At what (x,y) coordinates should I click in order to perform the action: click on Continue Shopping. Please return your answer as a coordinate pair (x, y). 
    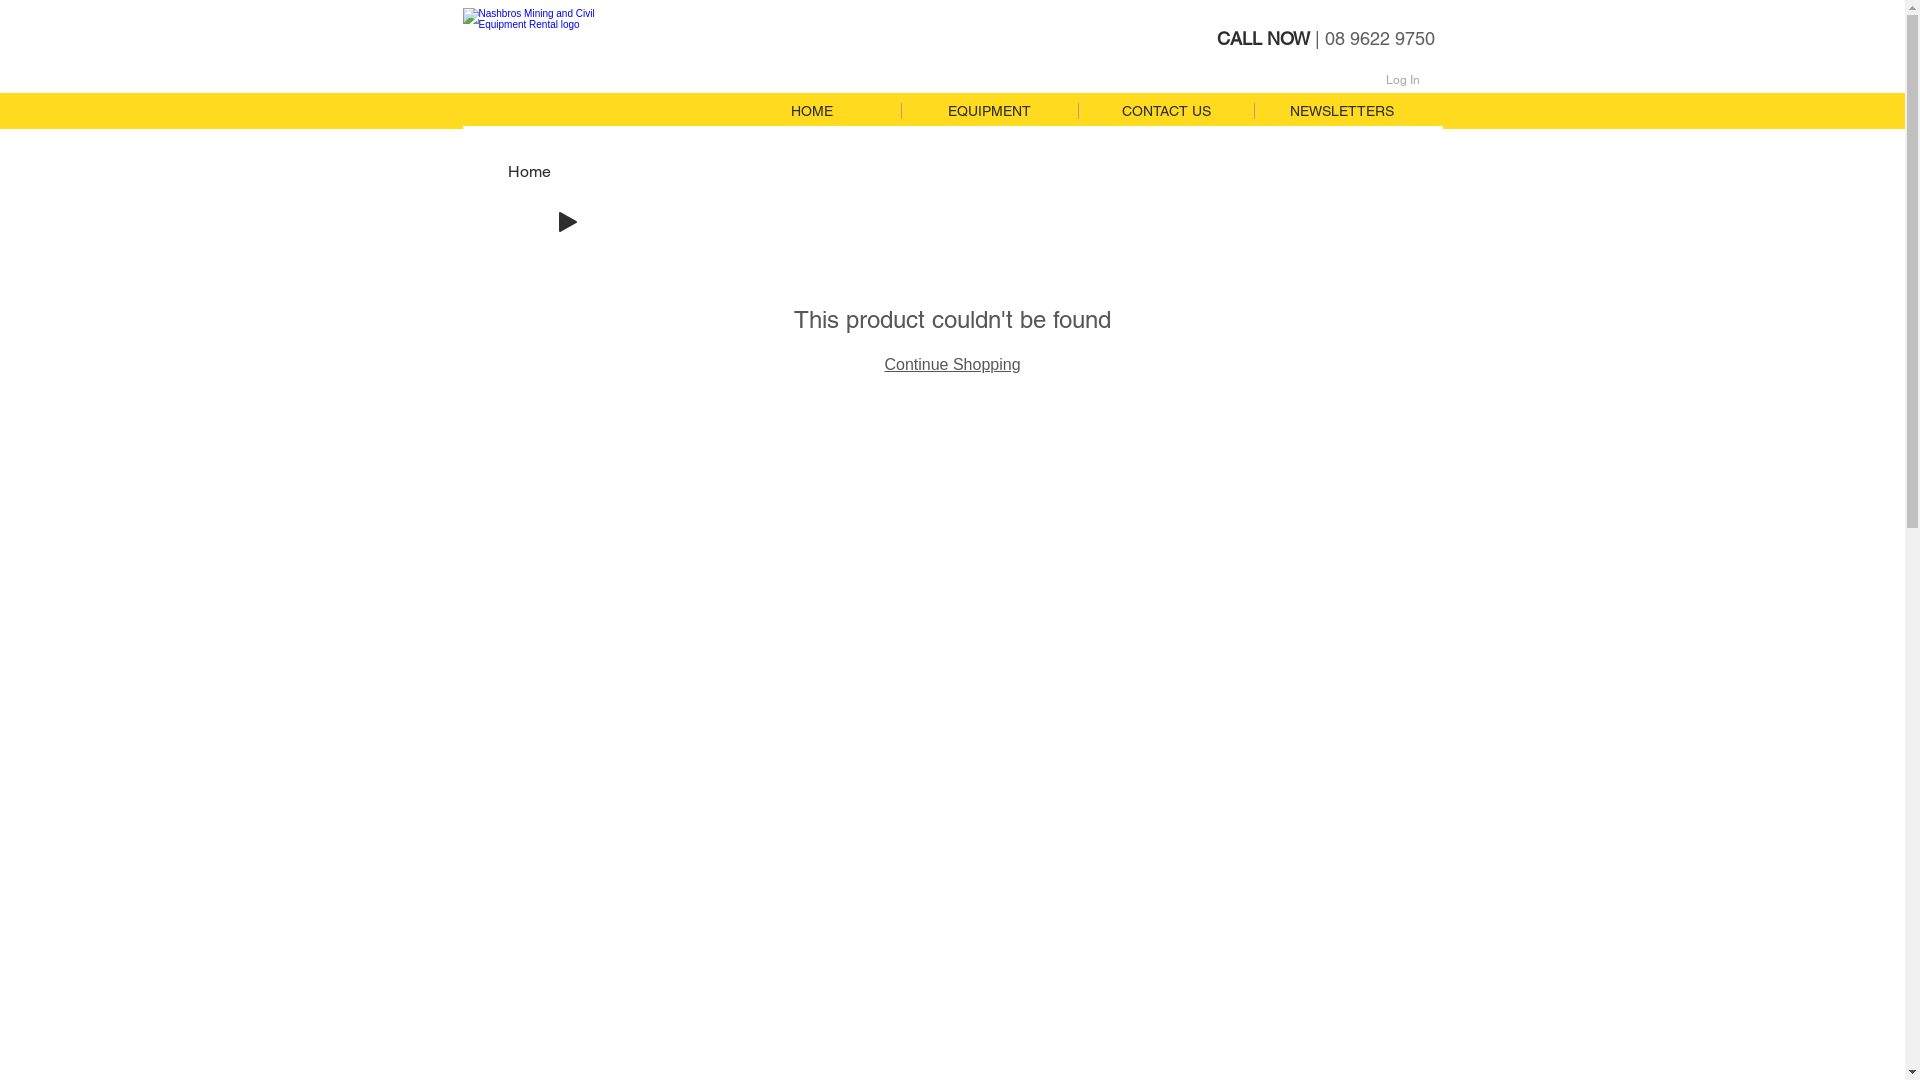
    Looking at the image, I should click on (952, 364).